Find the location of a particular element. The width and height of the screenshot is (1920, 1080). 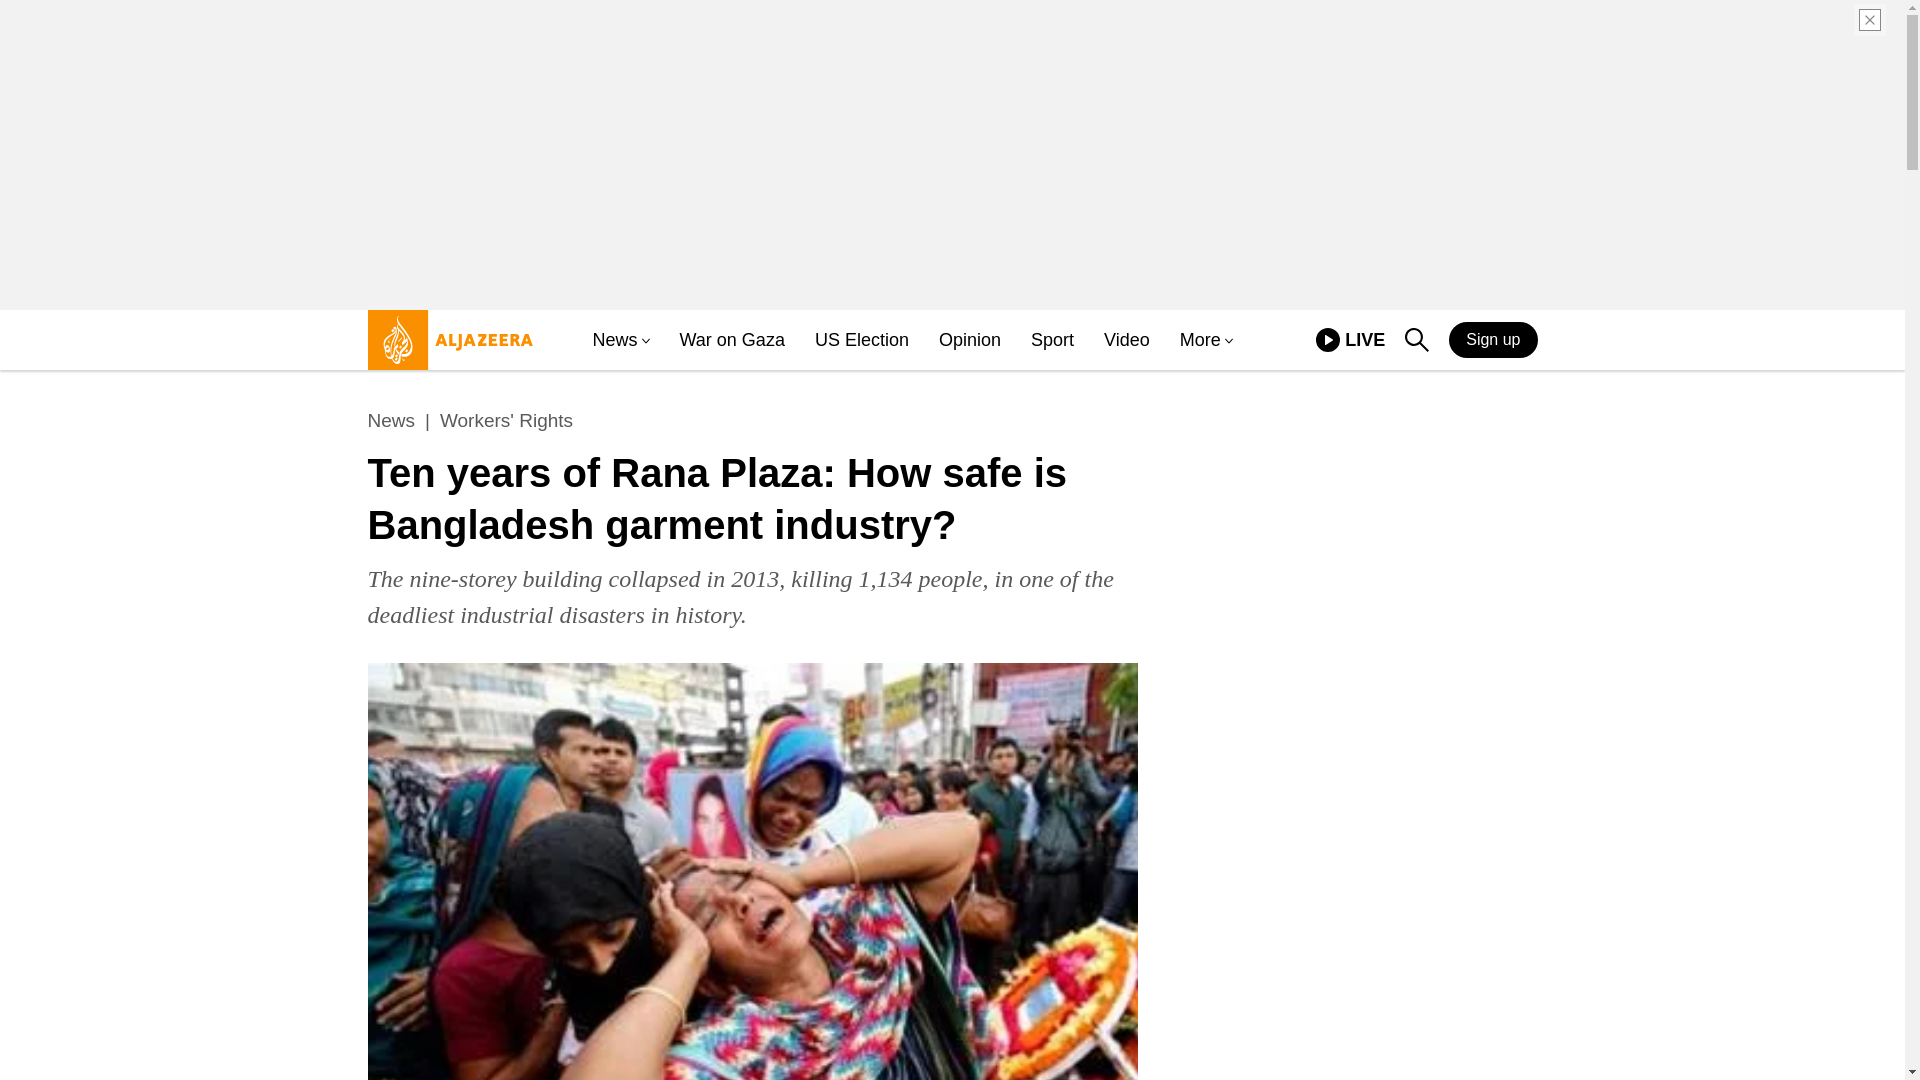

News is located at coordinates (614, 340).